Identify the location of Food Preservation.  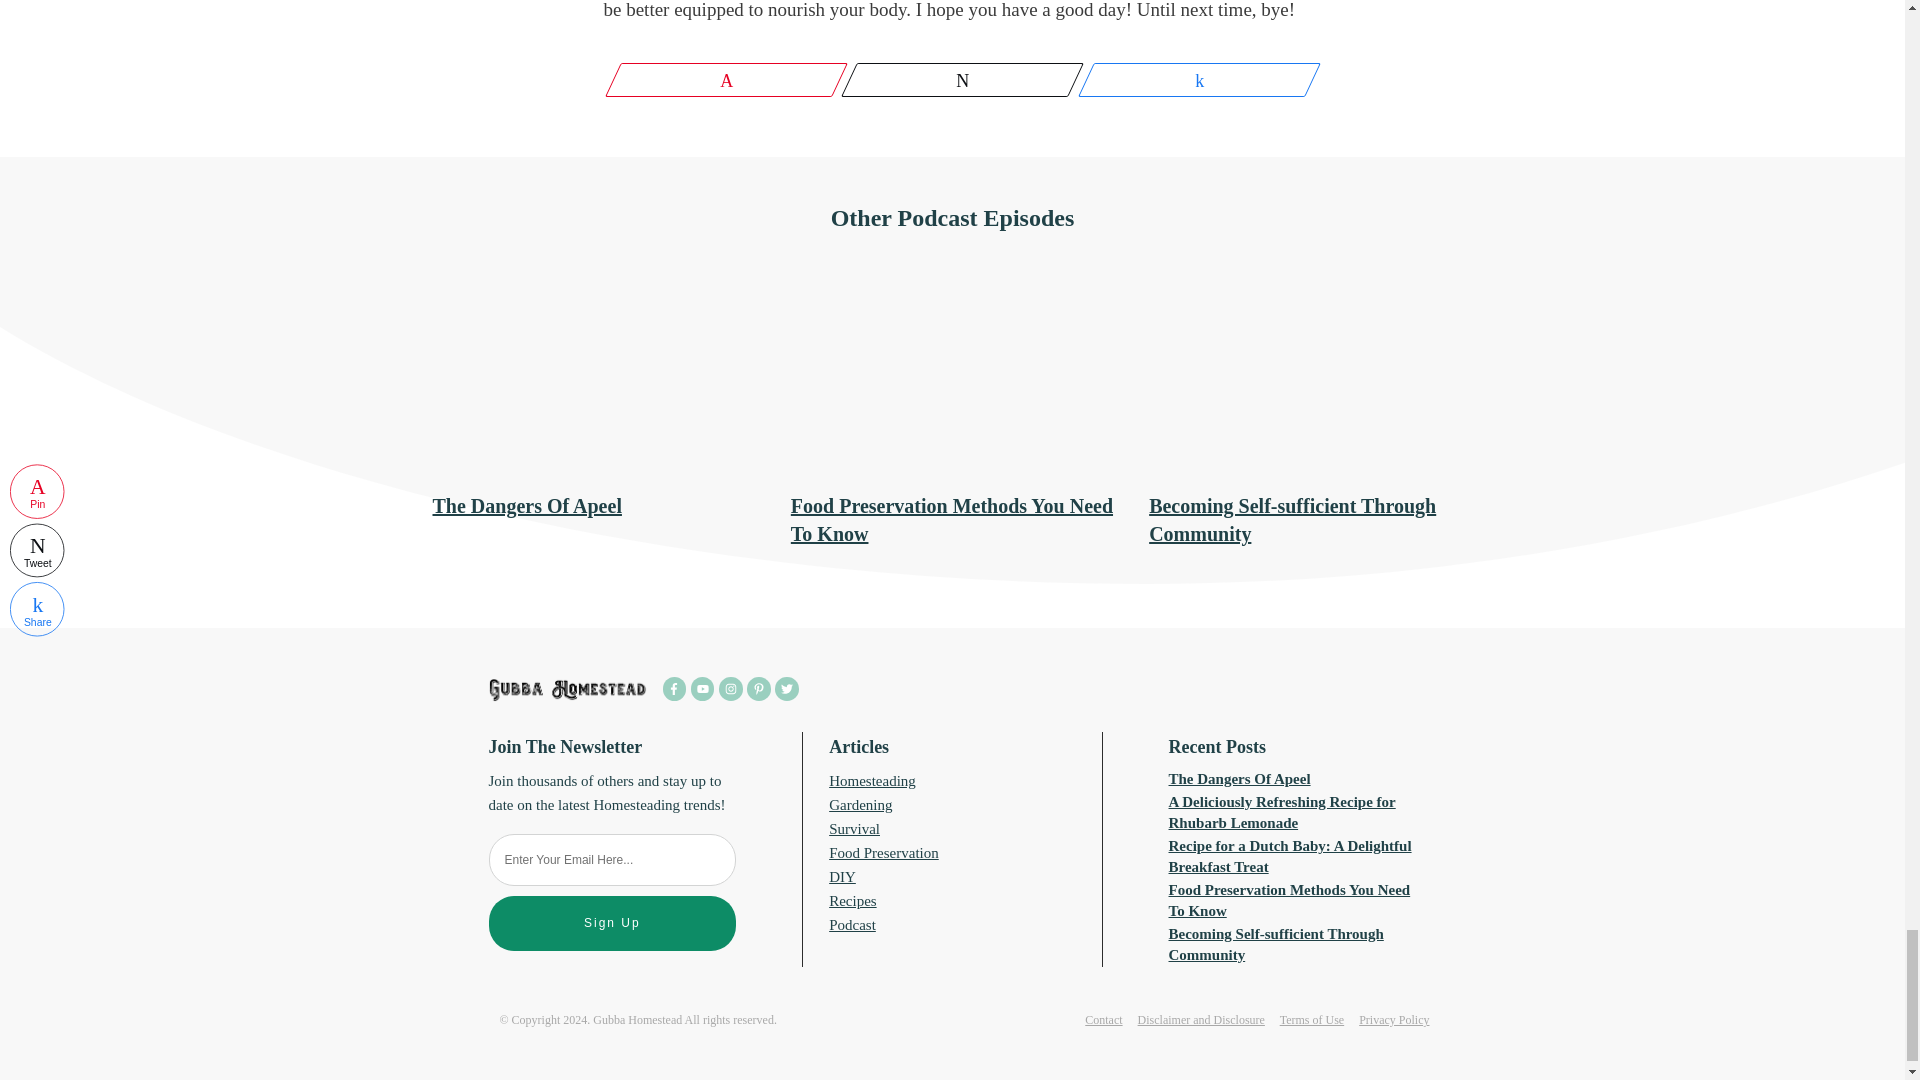
(884, 852).